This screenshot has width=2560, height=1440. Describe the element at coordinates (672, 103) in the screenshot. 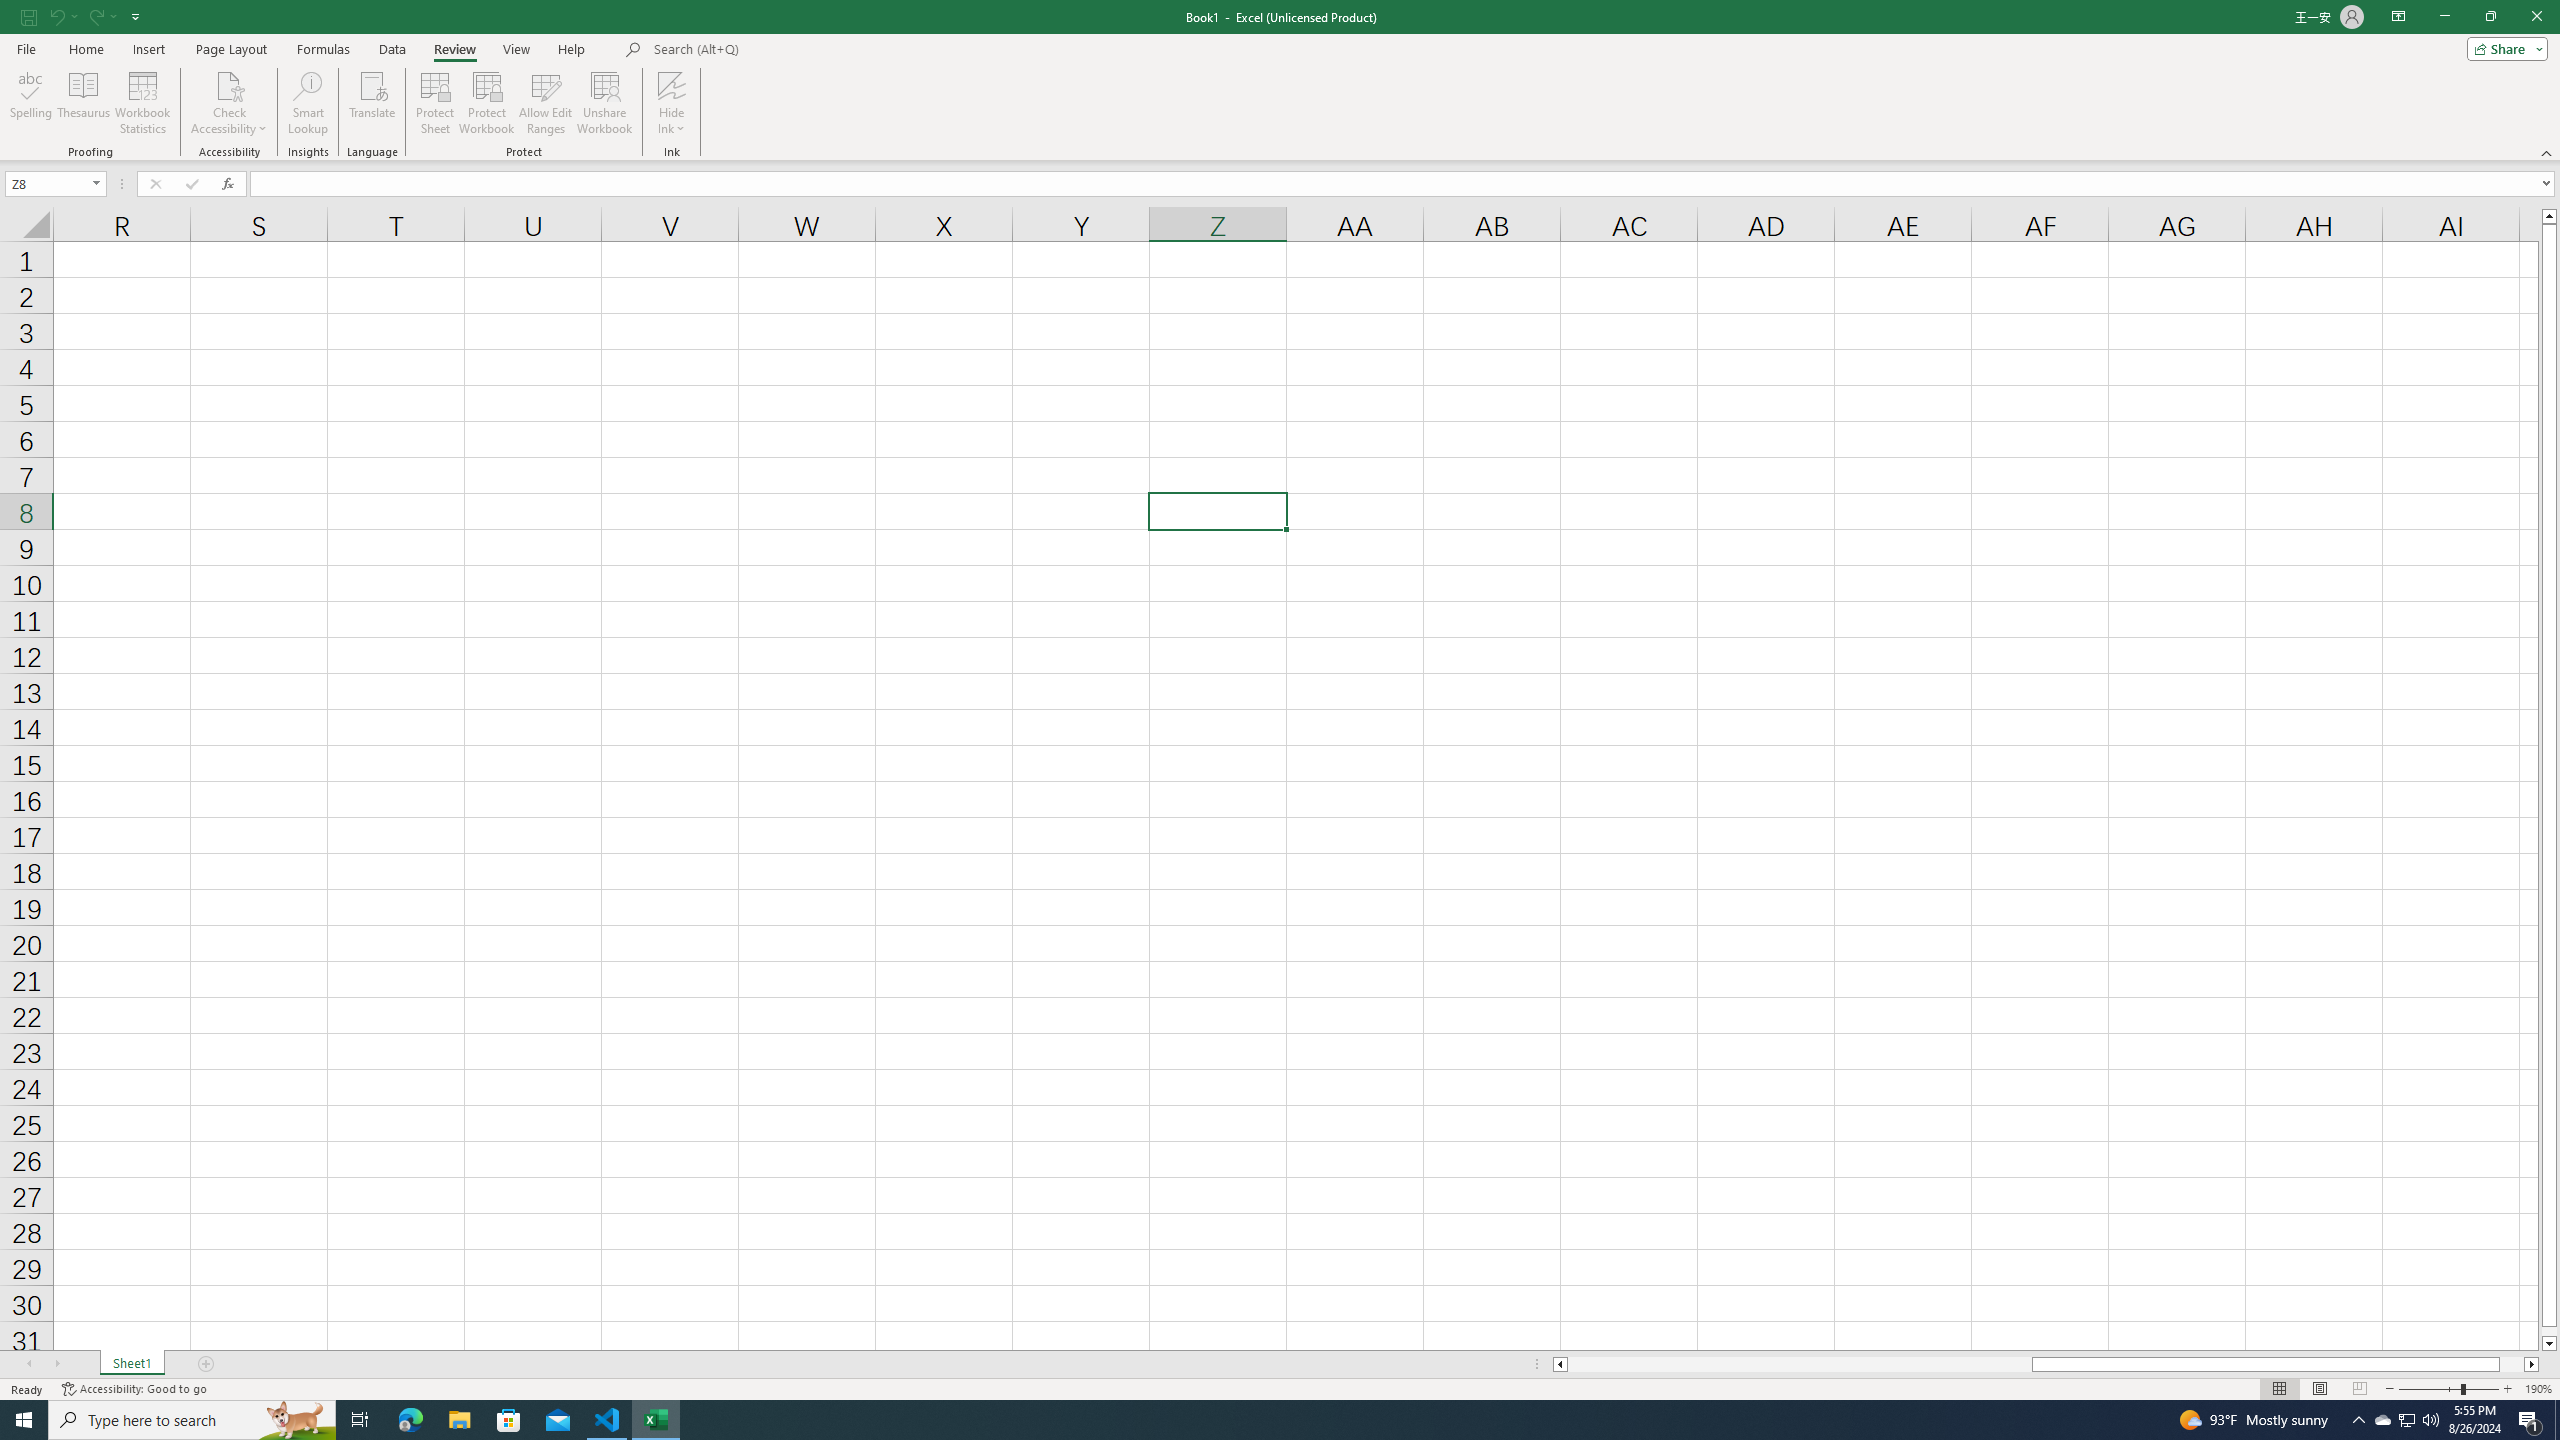

I see `Hide Ink` at that location.